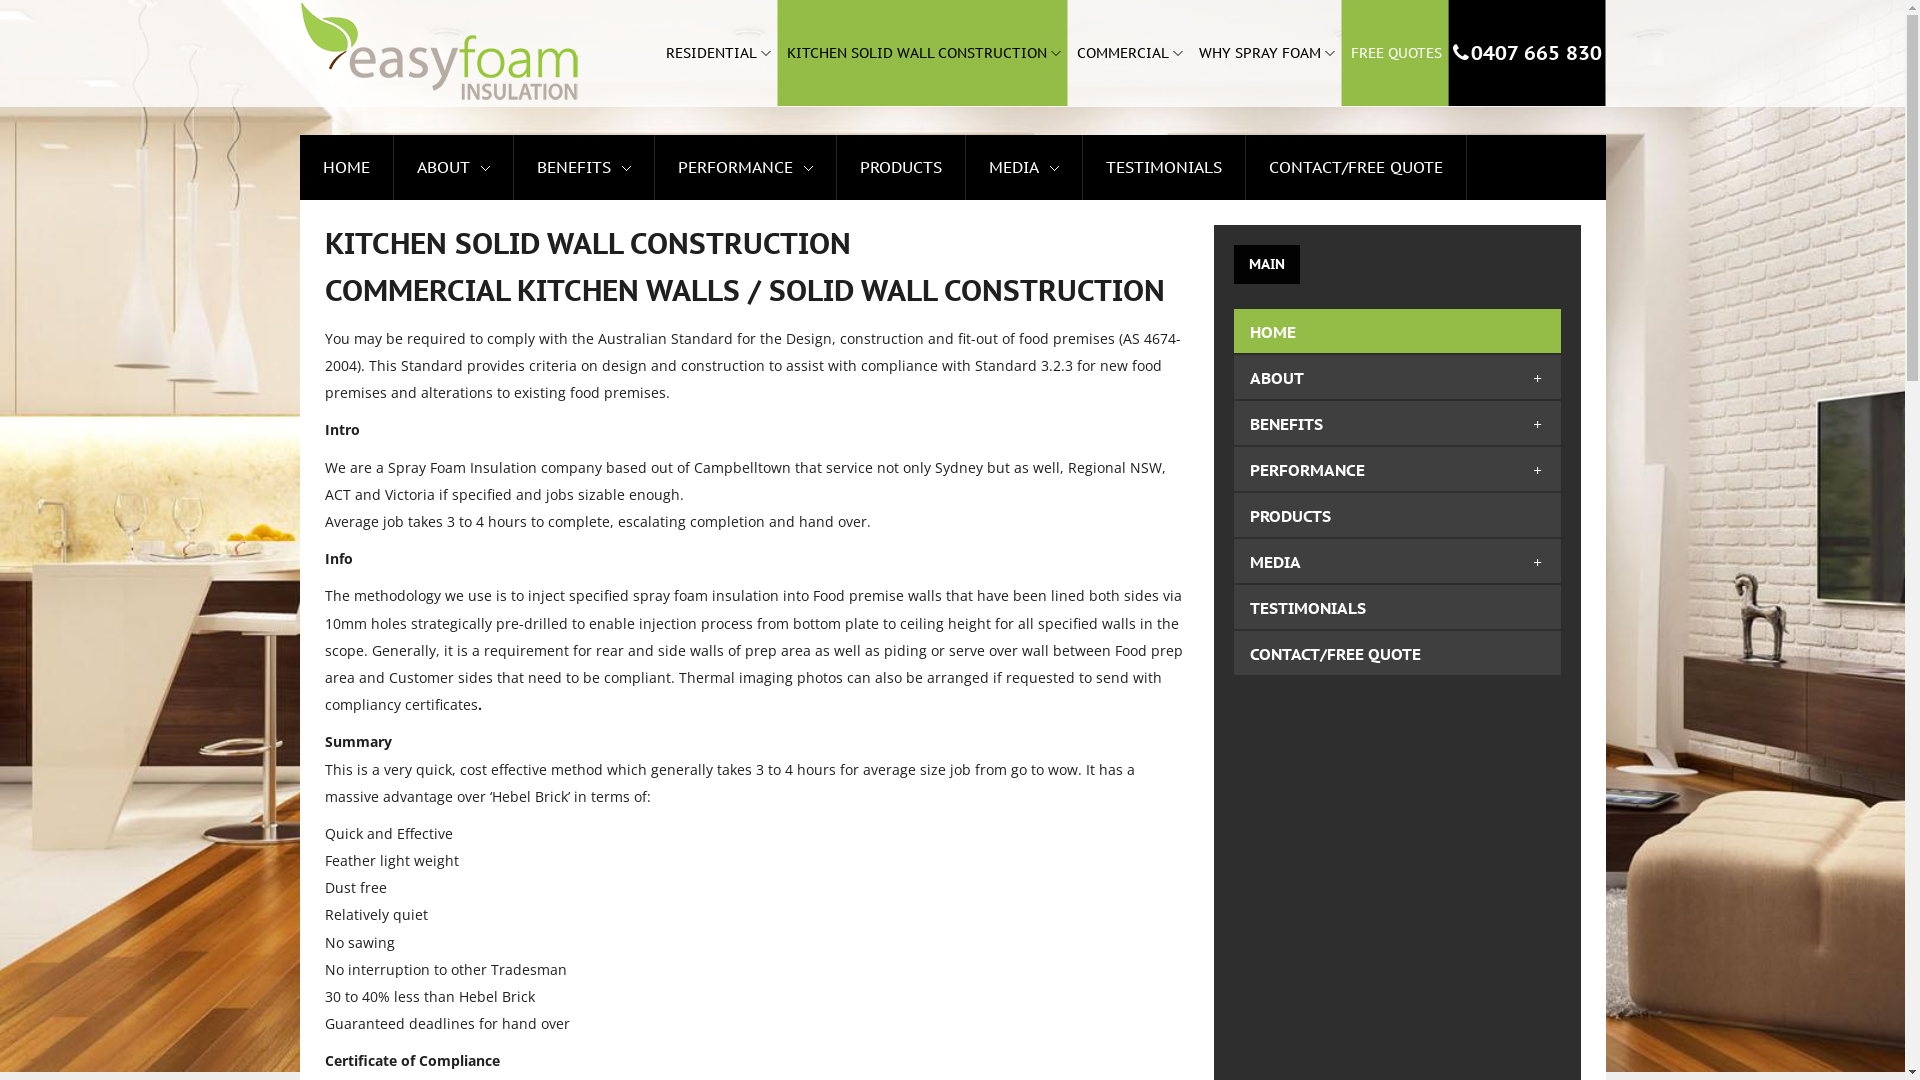 This screenshot has width=1920, height=1080. What do you see at coordinates (1129, 53) in the screenshot?
I see `COMMERCIAL` at bounding box center [1129, 53].